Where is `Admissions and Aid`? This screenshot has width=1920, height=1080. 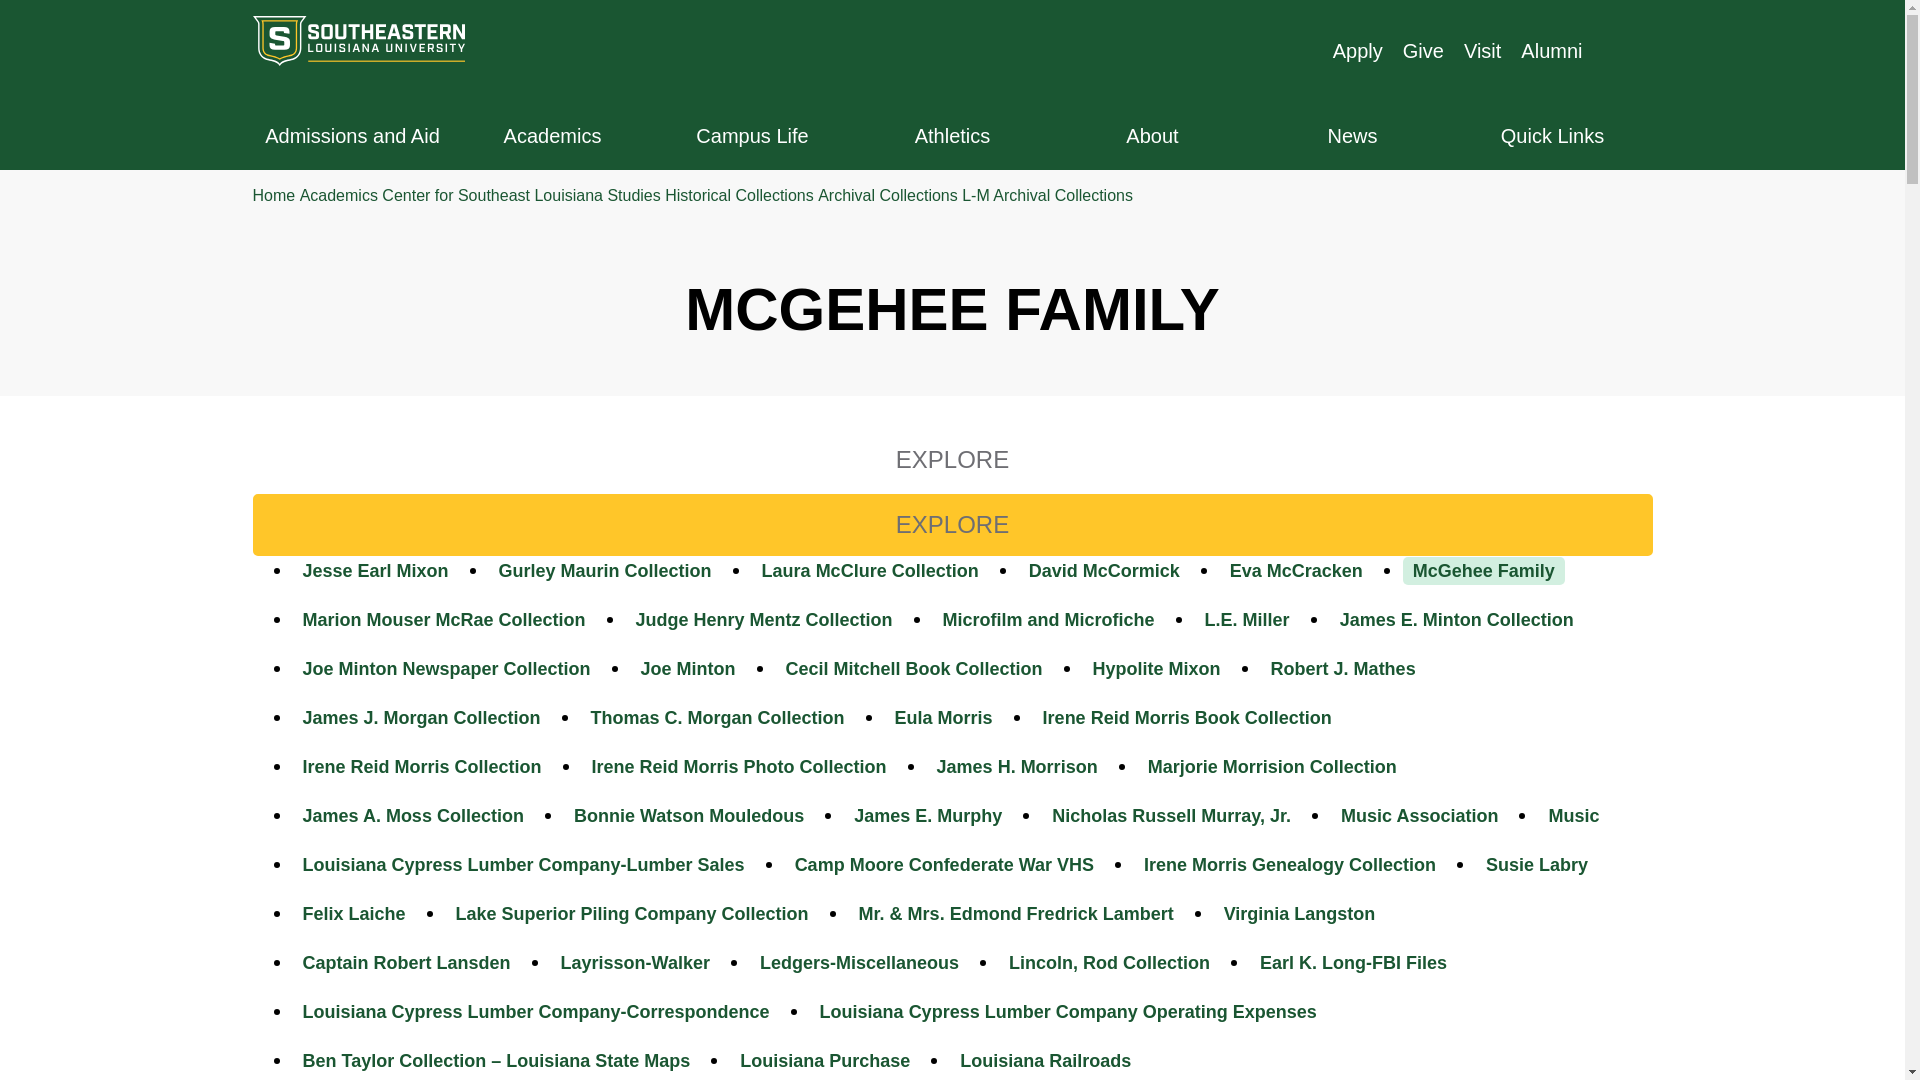 Admissions and Aid is located at coordinates (351, 136).